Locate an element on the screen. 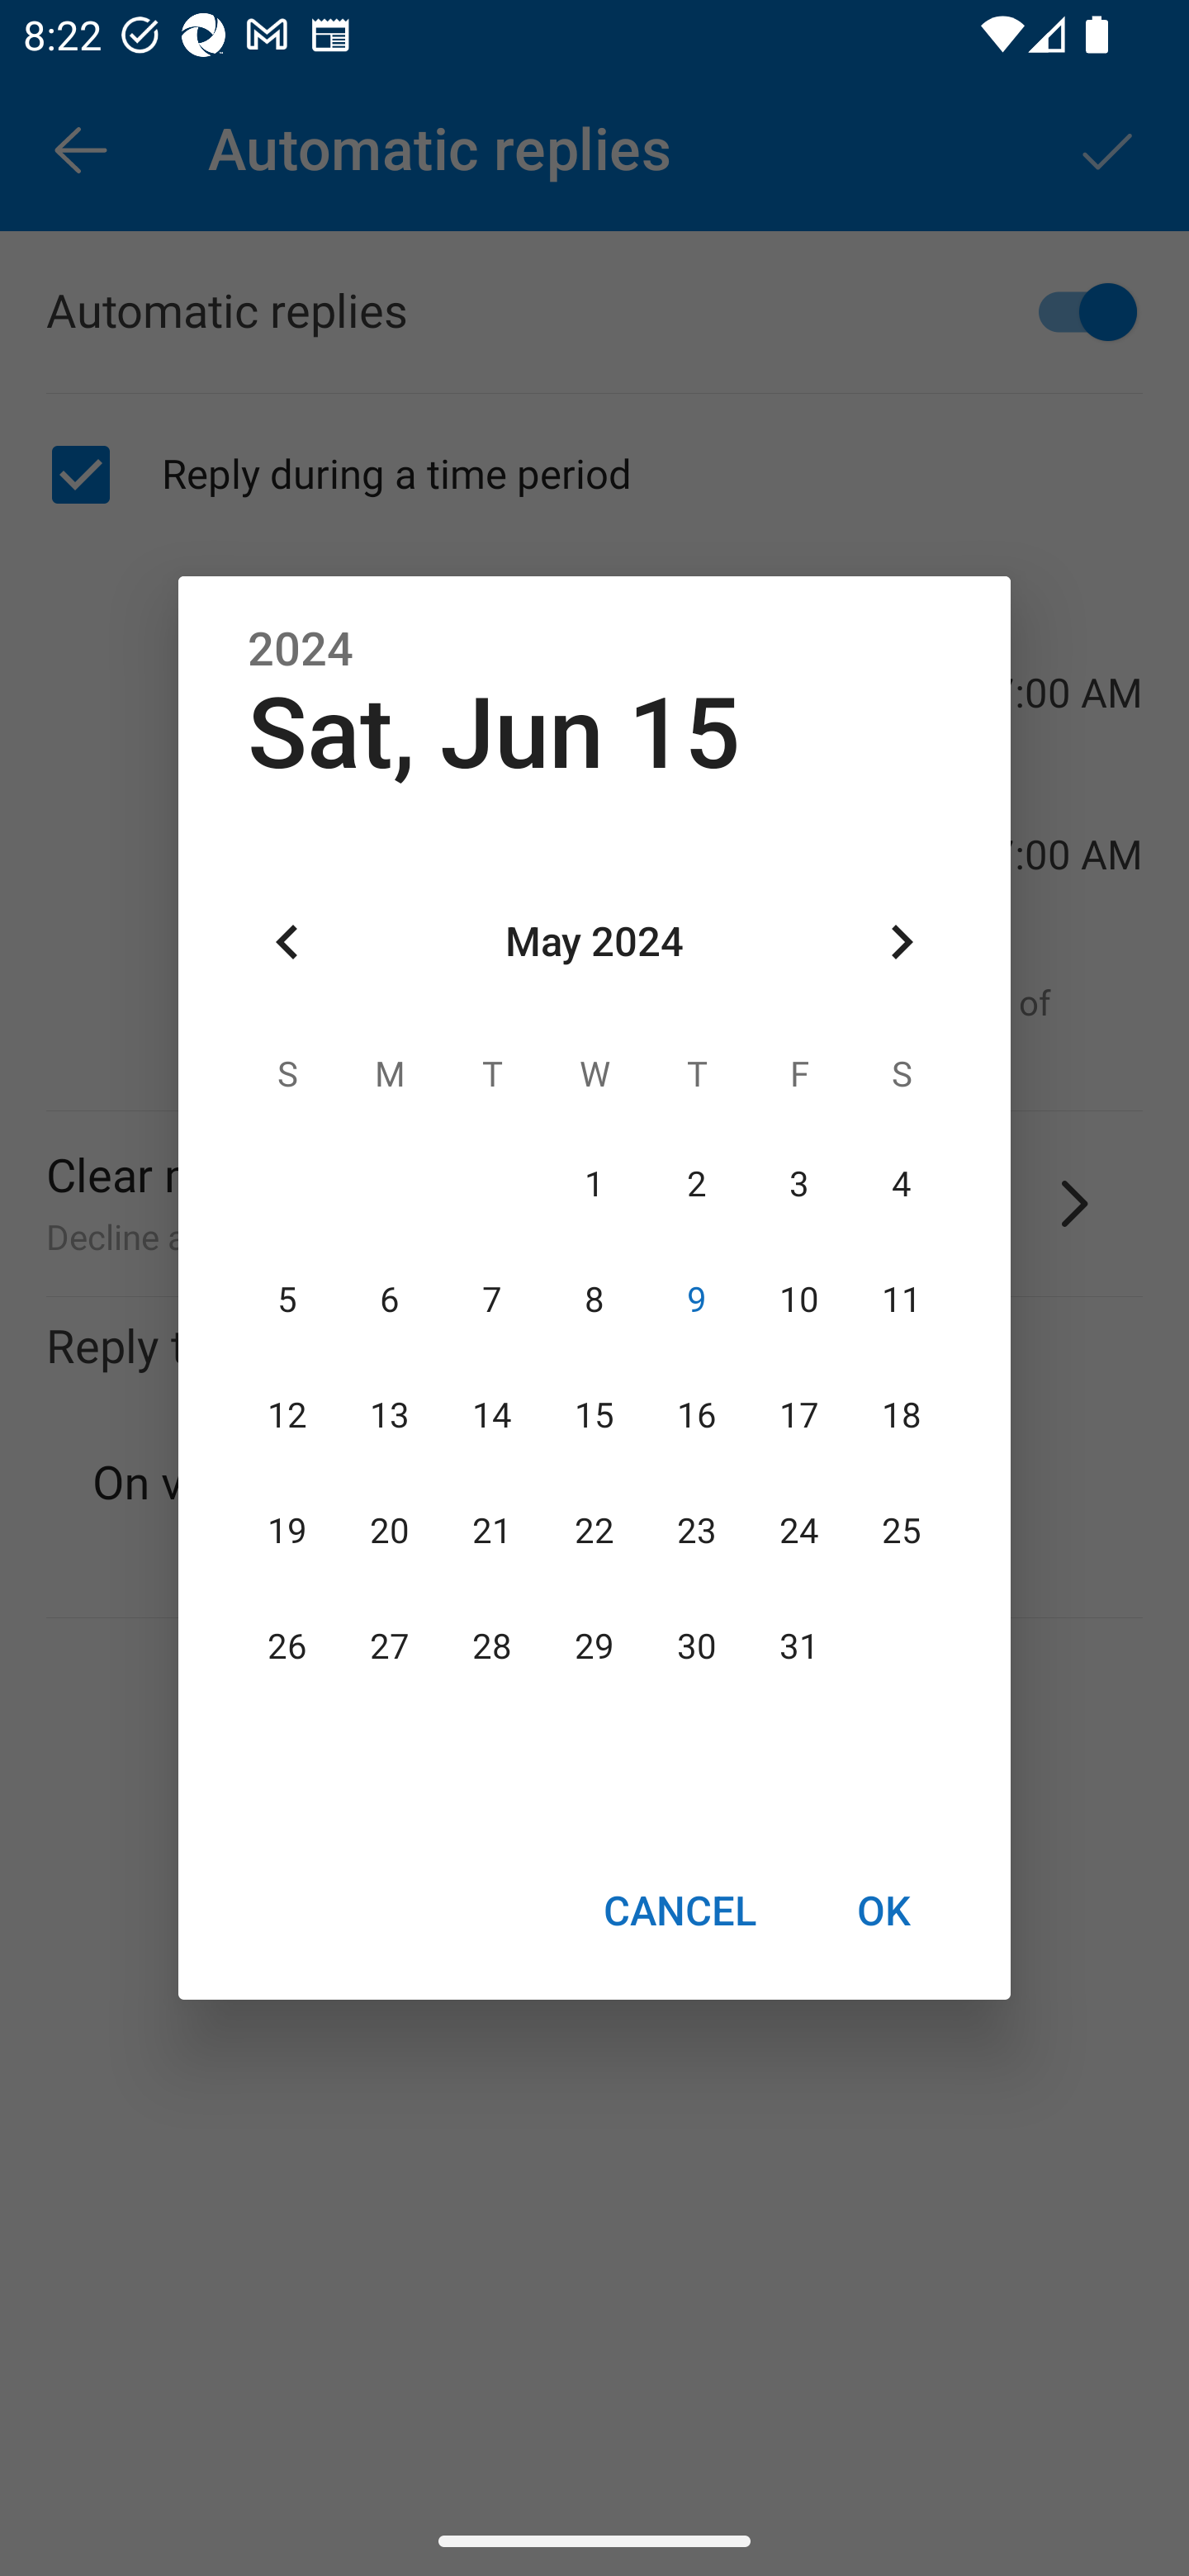  11 11 May 2024 is located at coordinates (901, 1300).